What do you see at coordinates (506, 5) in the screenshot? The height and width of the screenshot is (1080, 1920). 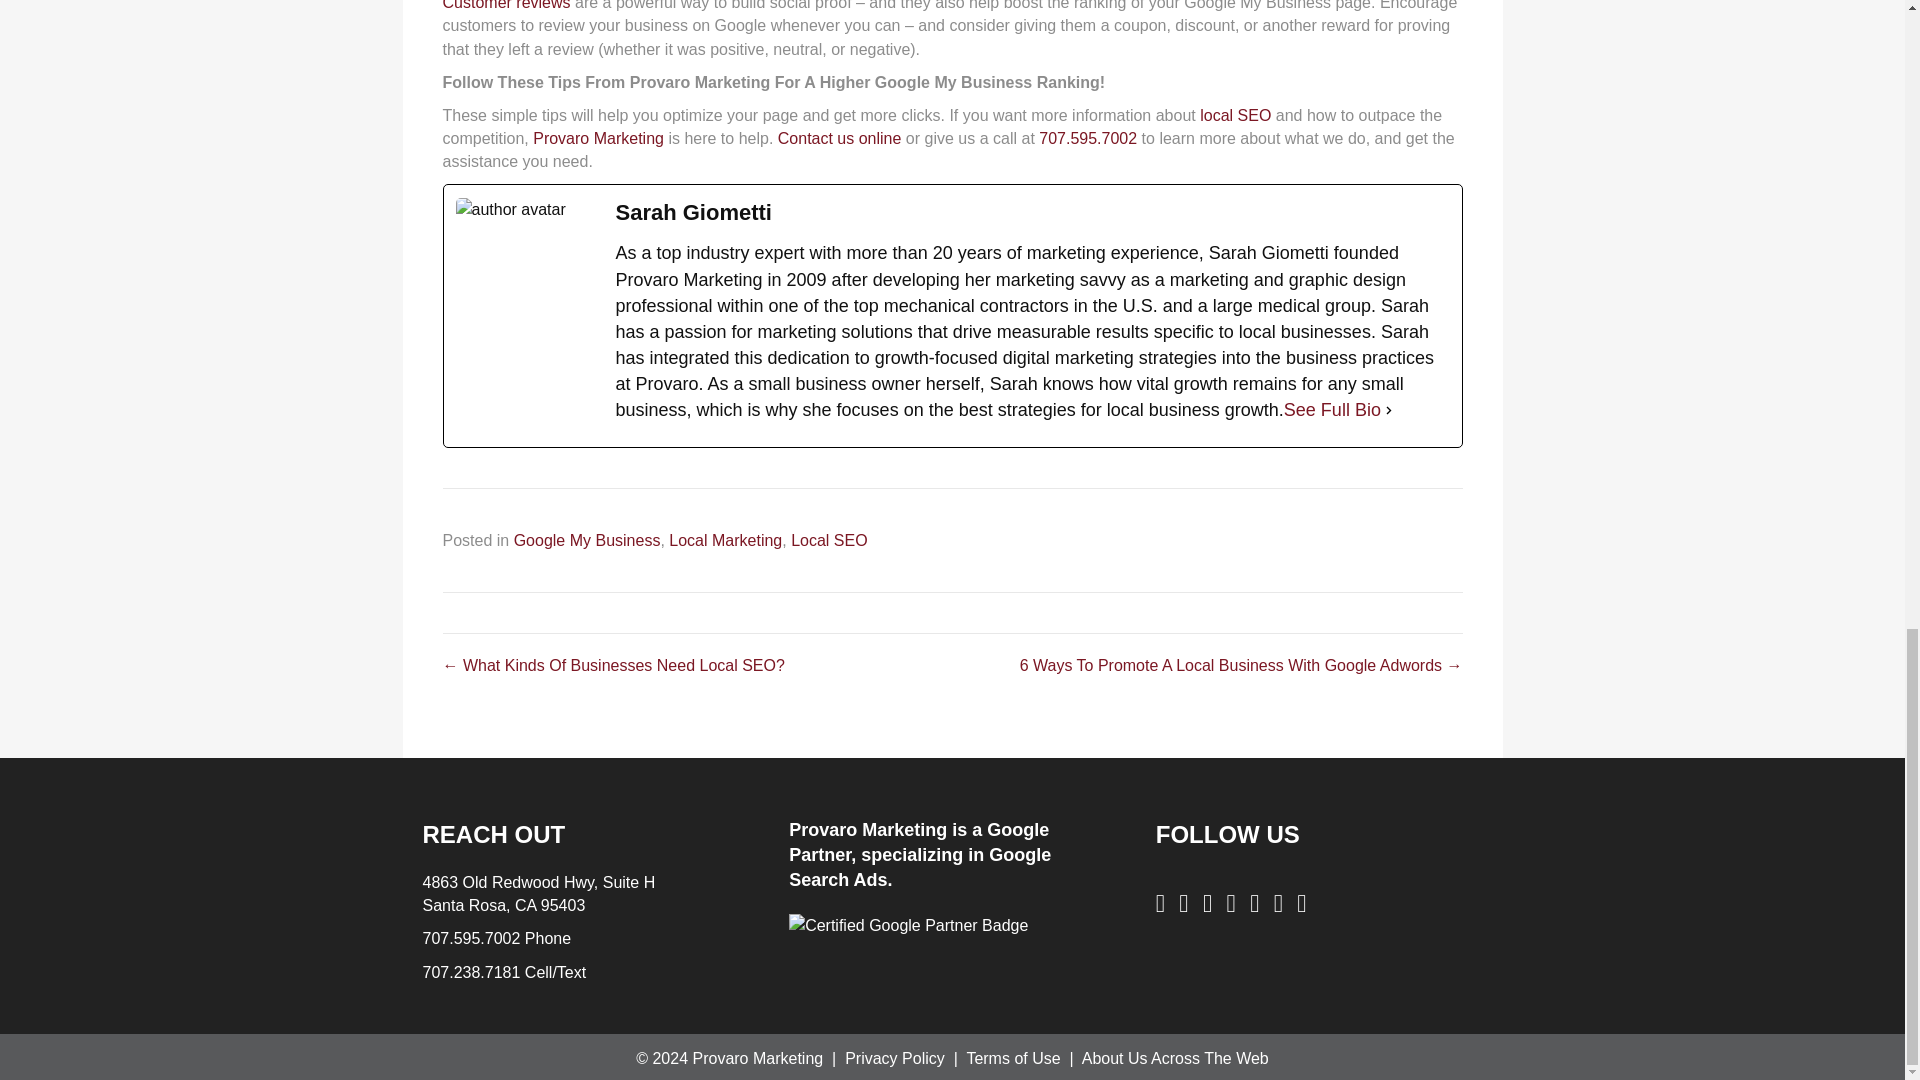 I see `Customer reviews` at bounding box center [506, 5].